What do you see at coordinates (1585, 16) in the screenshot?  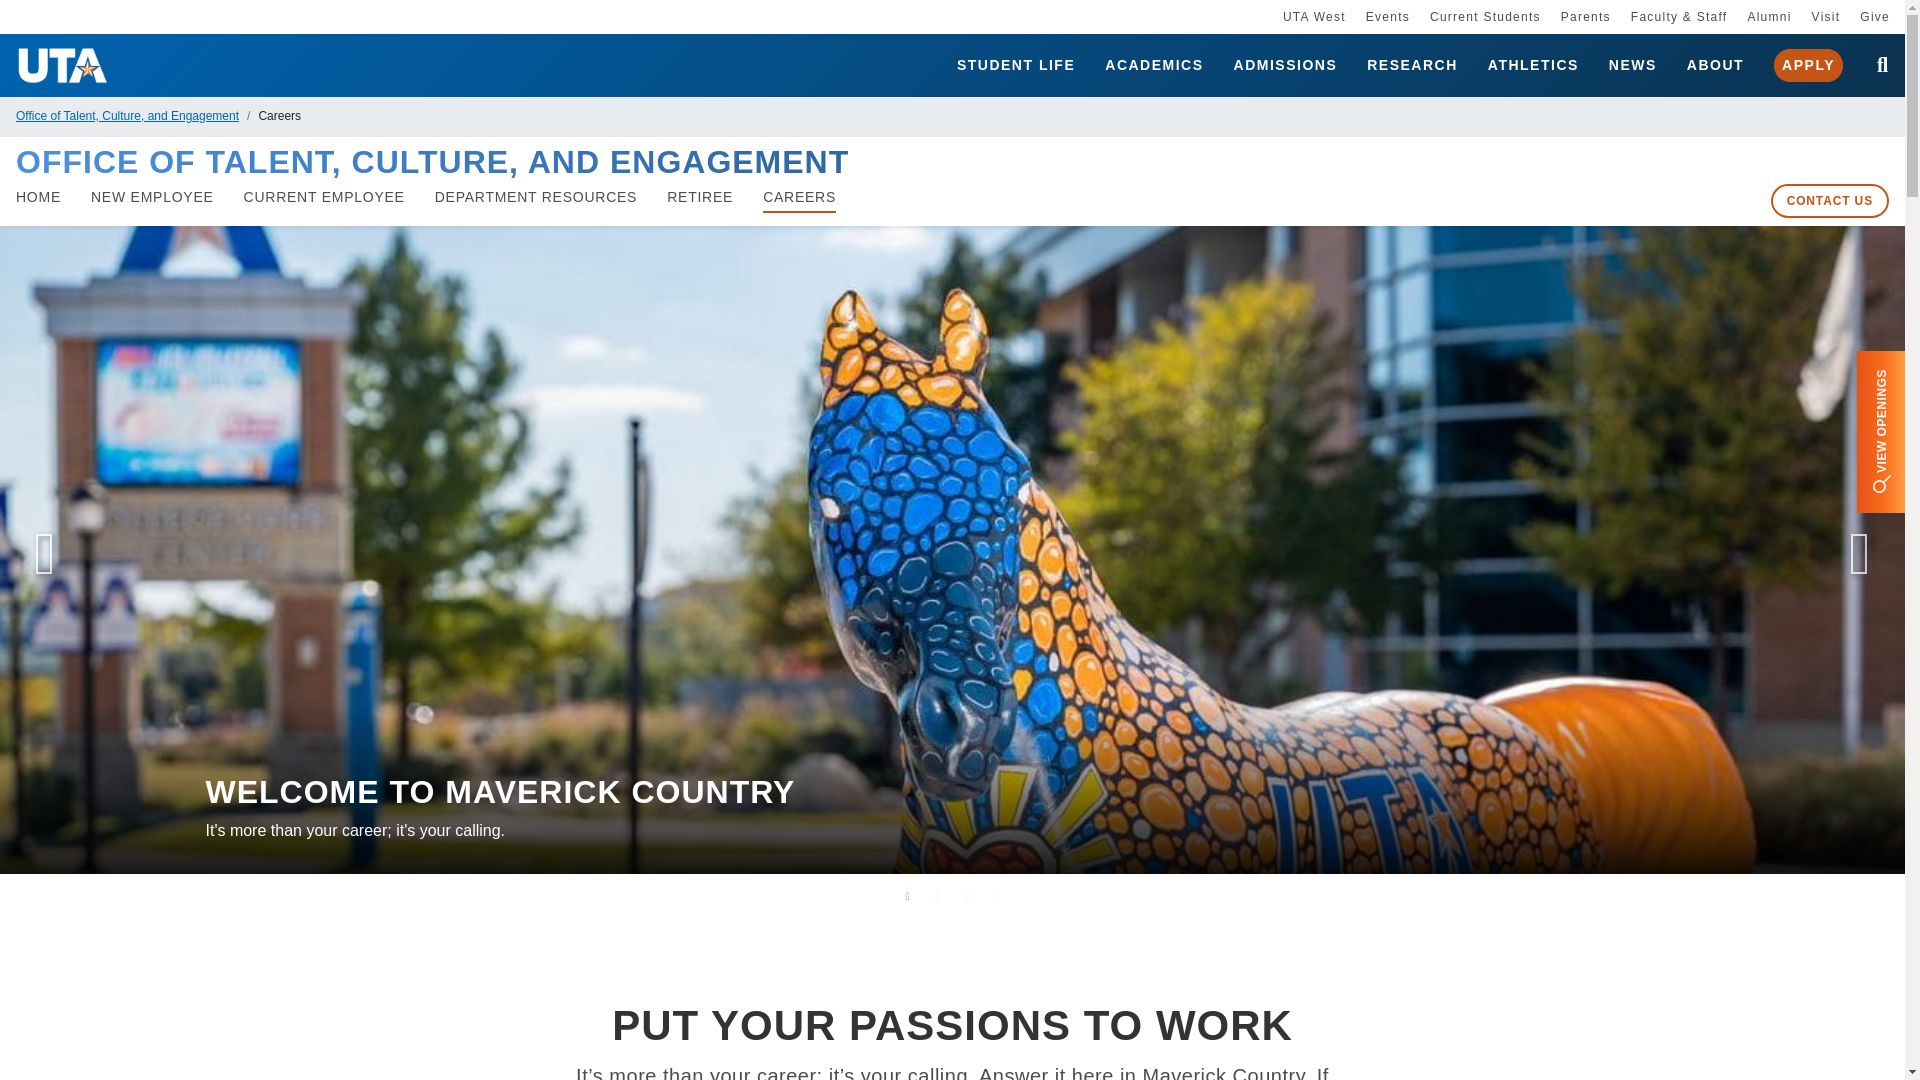 I see `Parents` at bounding box center [1585, 16].